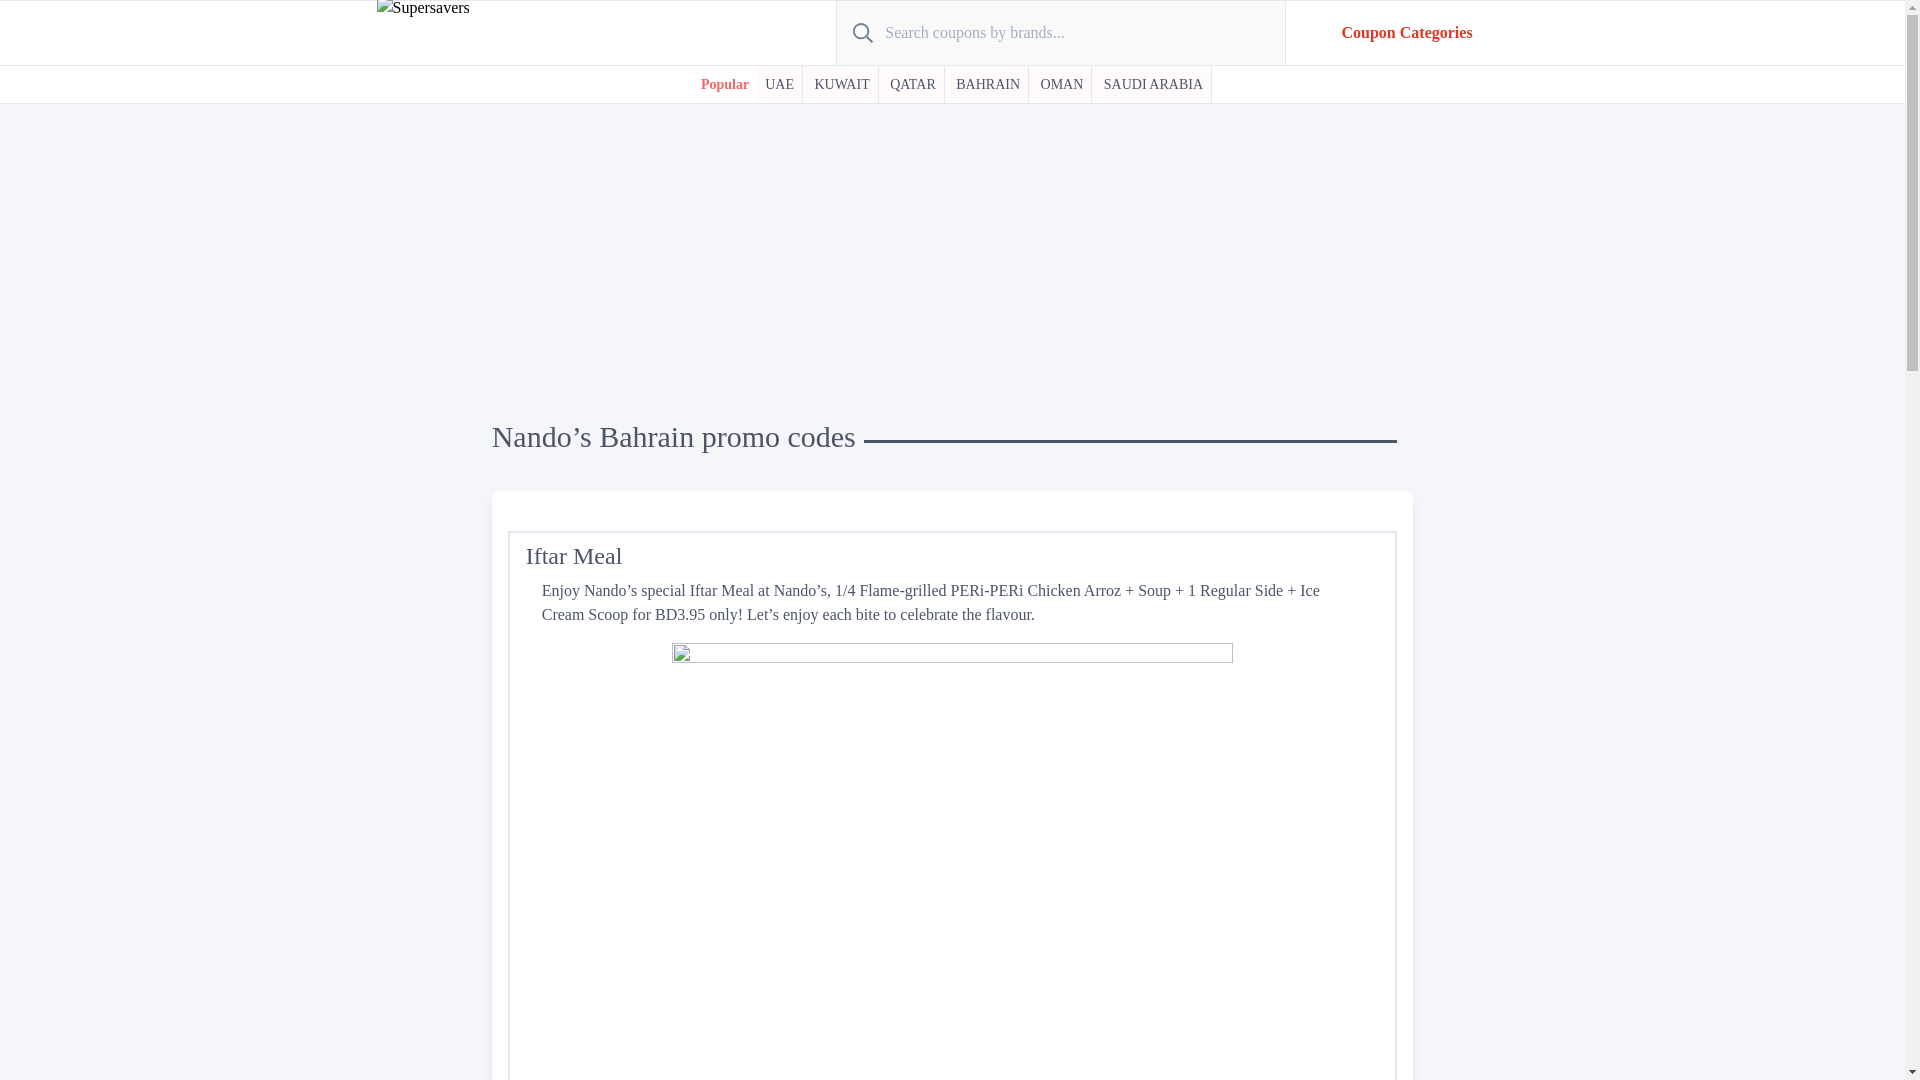 The height and width of the screenshot is (1080, 1920). Describe the element at coordinates (913, 84) in the screenshot. I see `QATAR` at that location.